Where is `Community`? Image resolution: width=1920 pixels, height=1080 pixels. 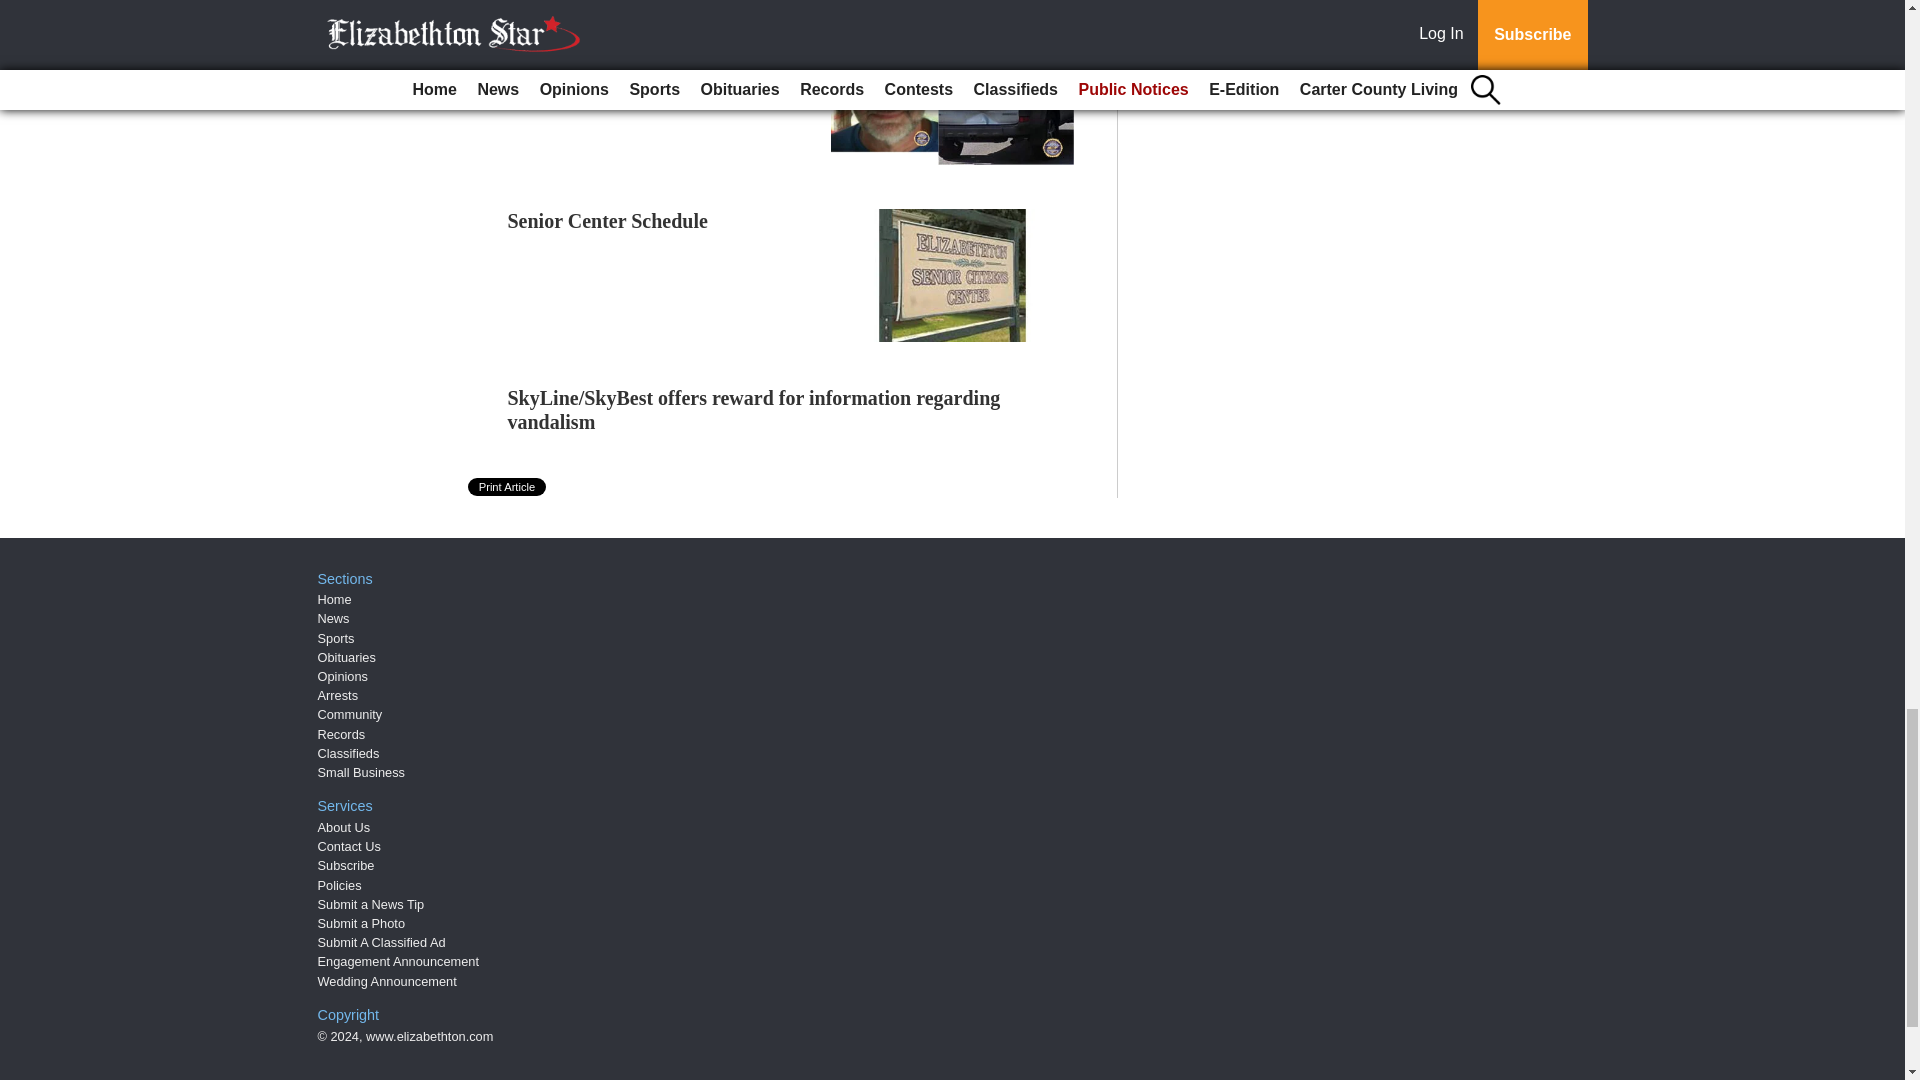 Community is located at coordinates (350, 714).